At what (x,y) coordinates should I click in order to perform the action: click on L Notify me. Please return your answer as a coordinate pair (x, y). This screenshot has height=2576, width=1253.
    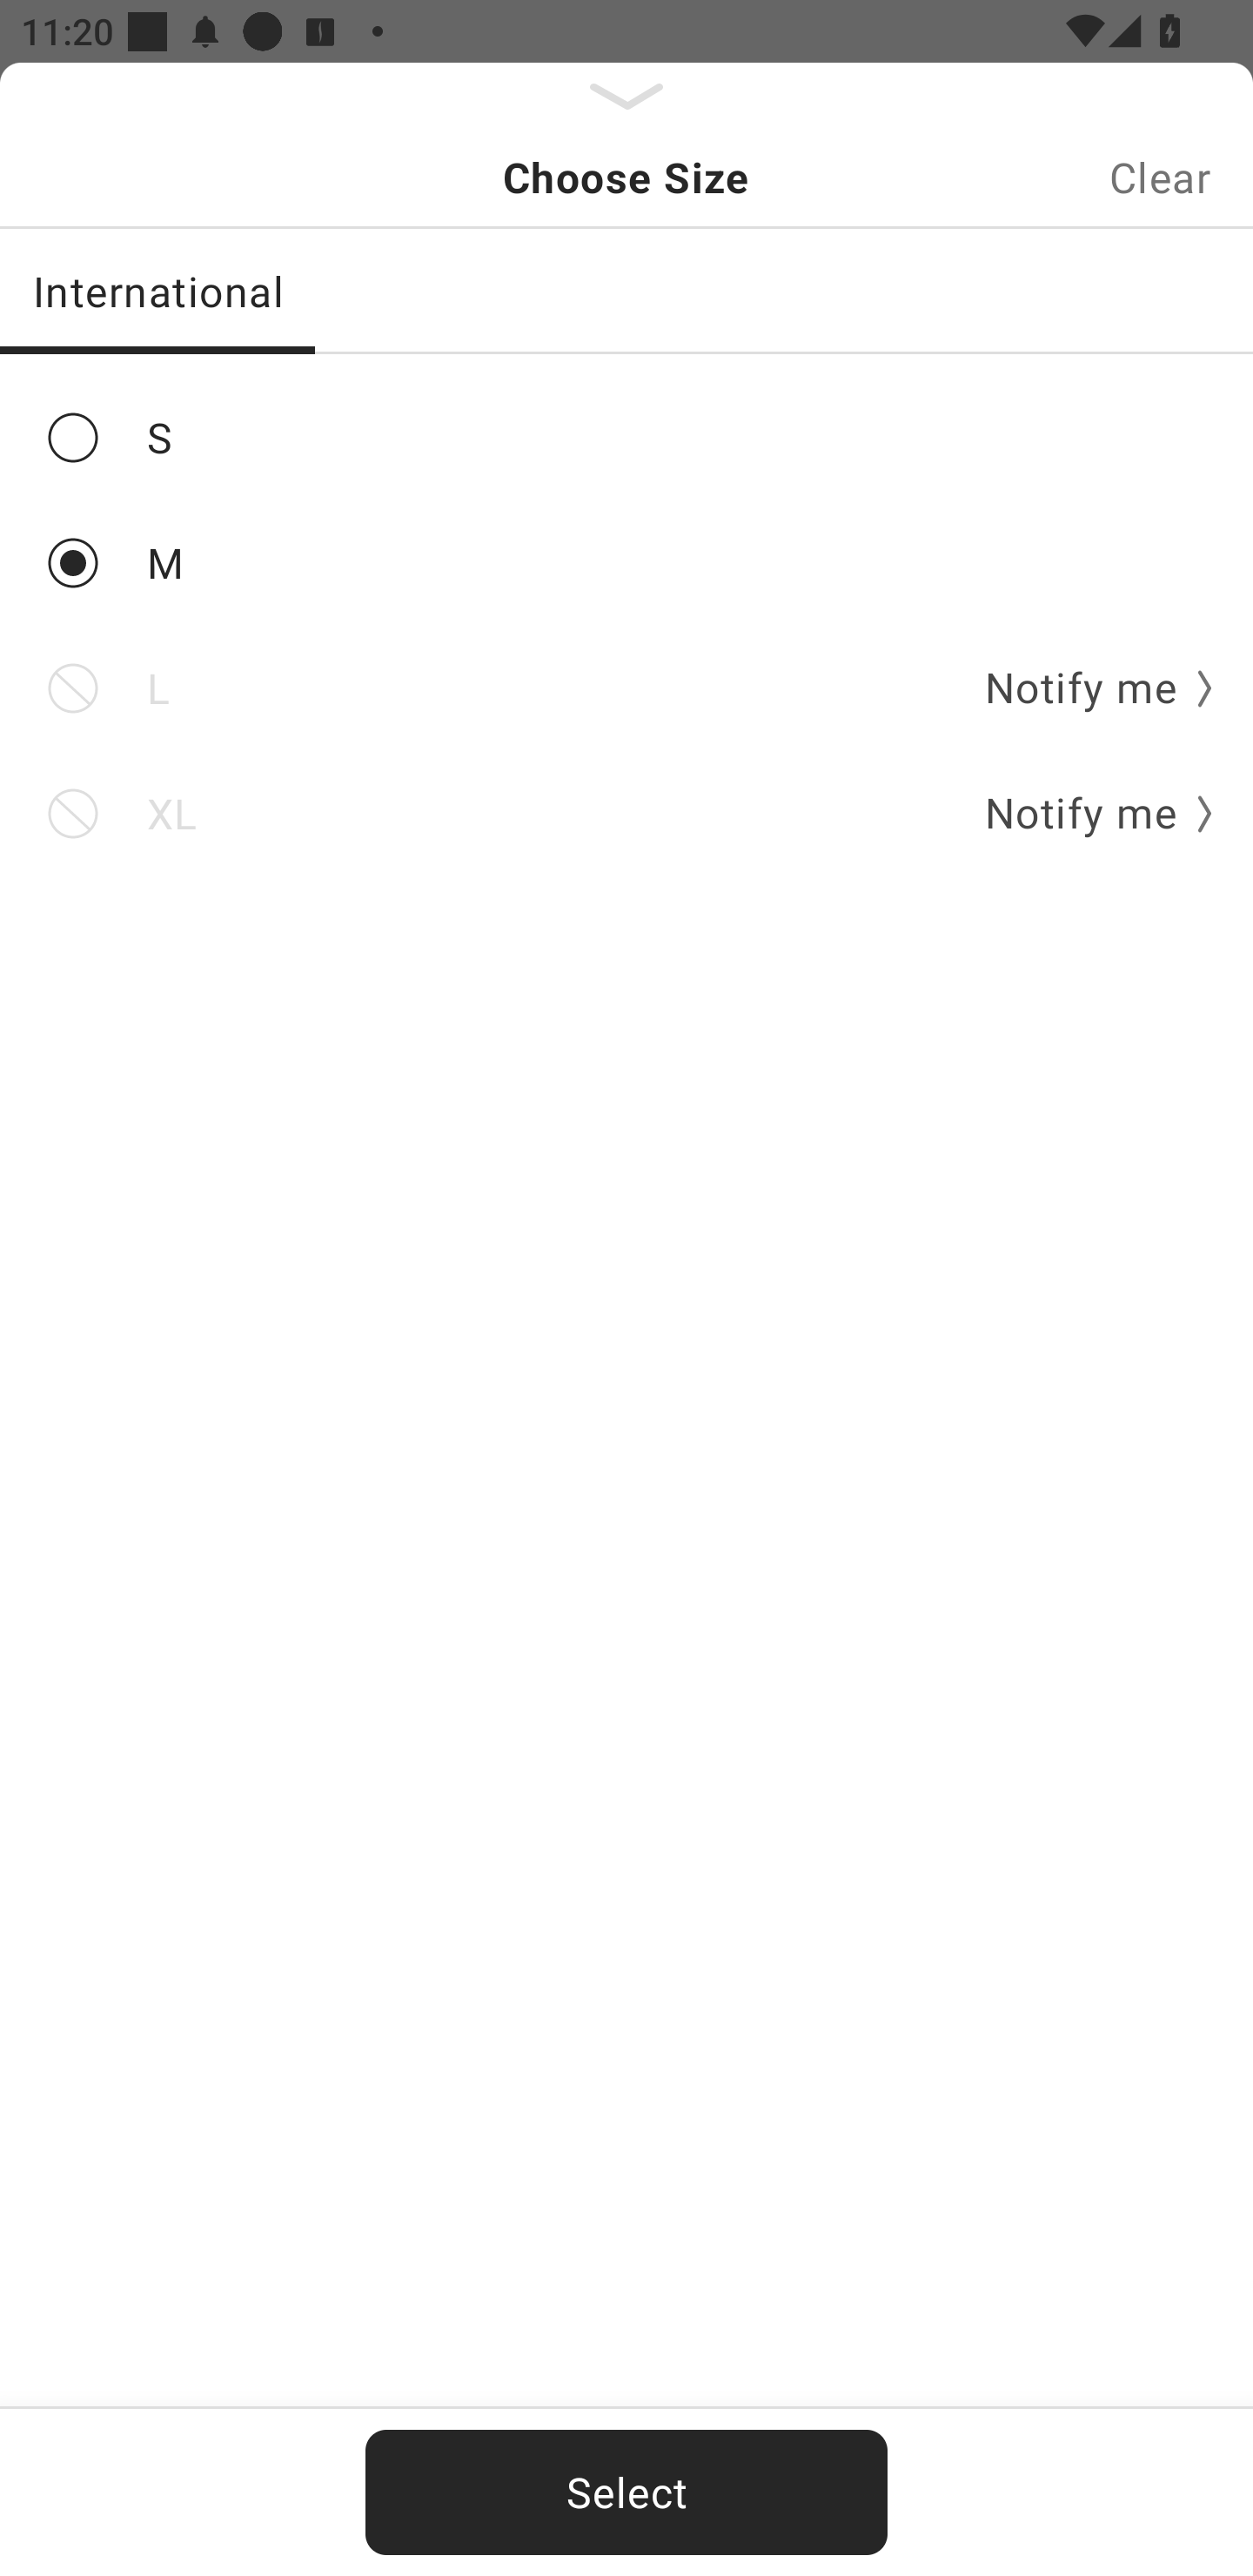
    Looking at the image, I should click on (626, 689).